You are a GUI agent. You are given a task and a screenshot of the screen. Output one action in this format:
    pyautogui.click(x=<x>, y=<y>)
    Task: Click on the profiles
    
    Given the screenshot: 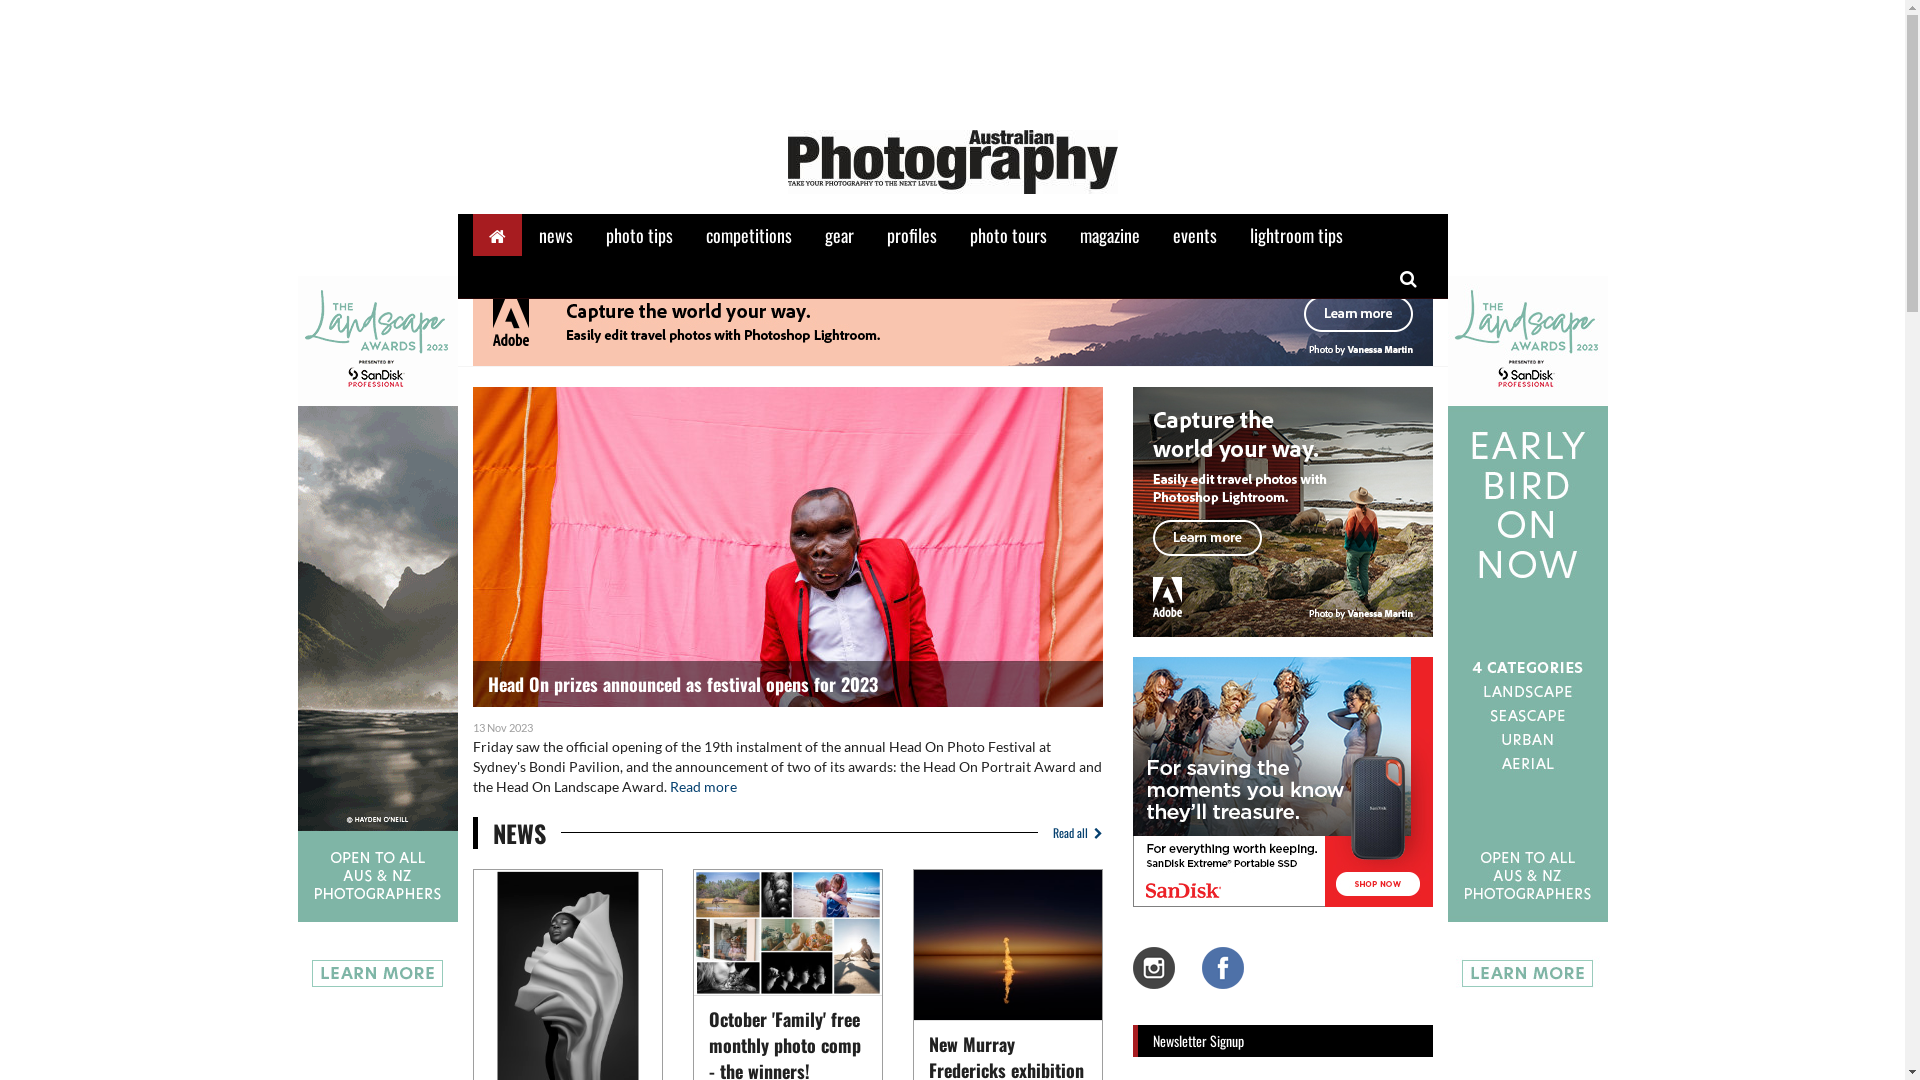 What is the action you would take?
    pyautogui.click(x=911, y=235)
    